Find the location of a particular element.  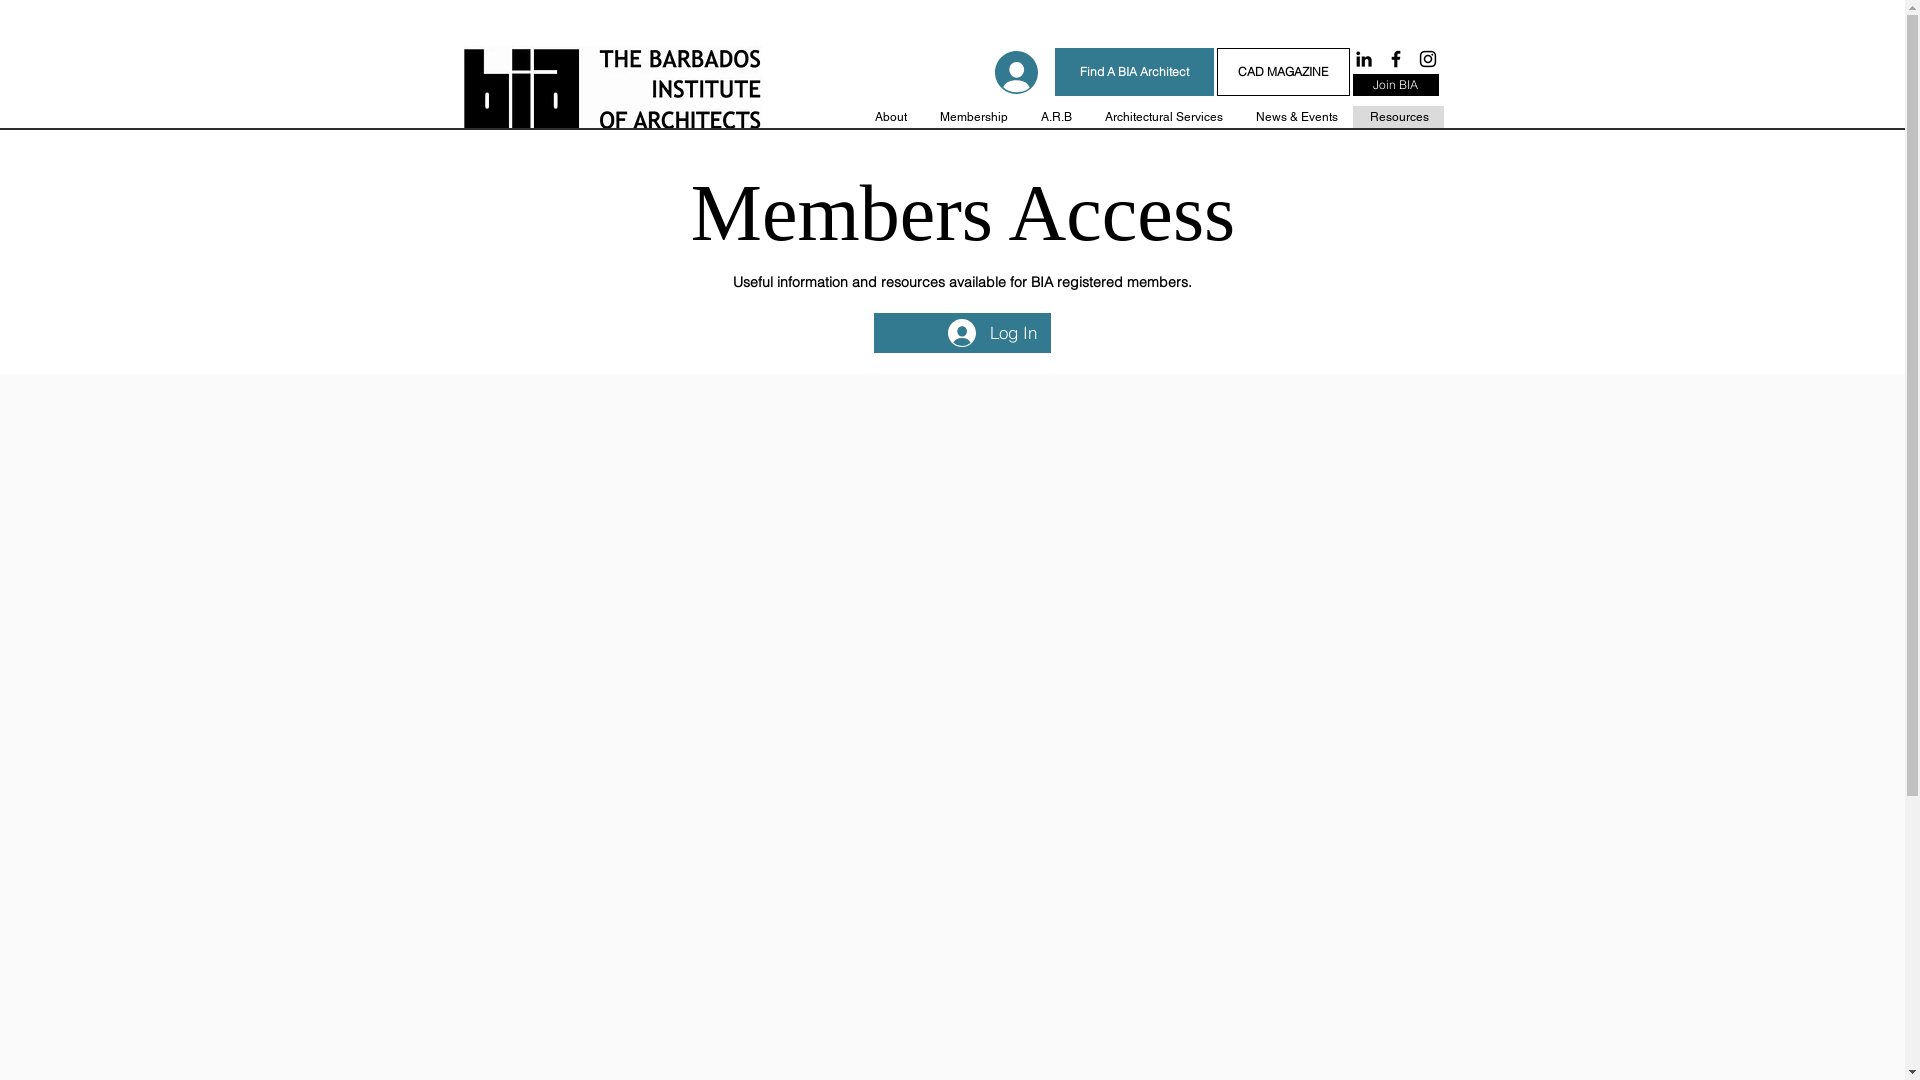

Architectural Services is located at coordinates (1162, 117).